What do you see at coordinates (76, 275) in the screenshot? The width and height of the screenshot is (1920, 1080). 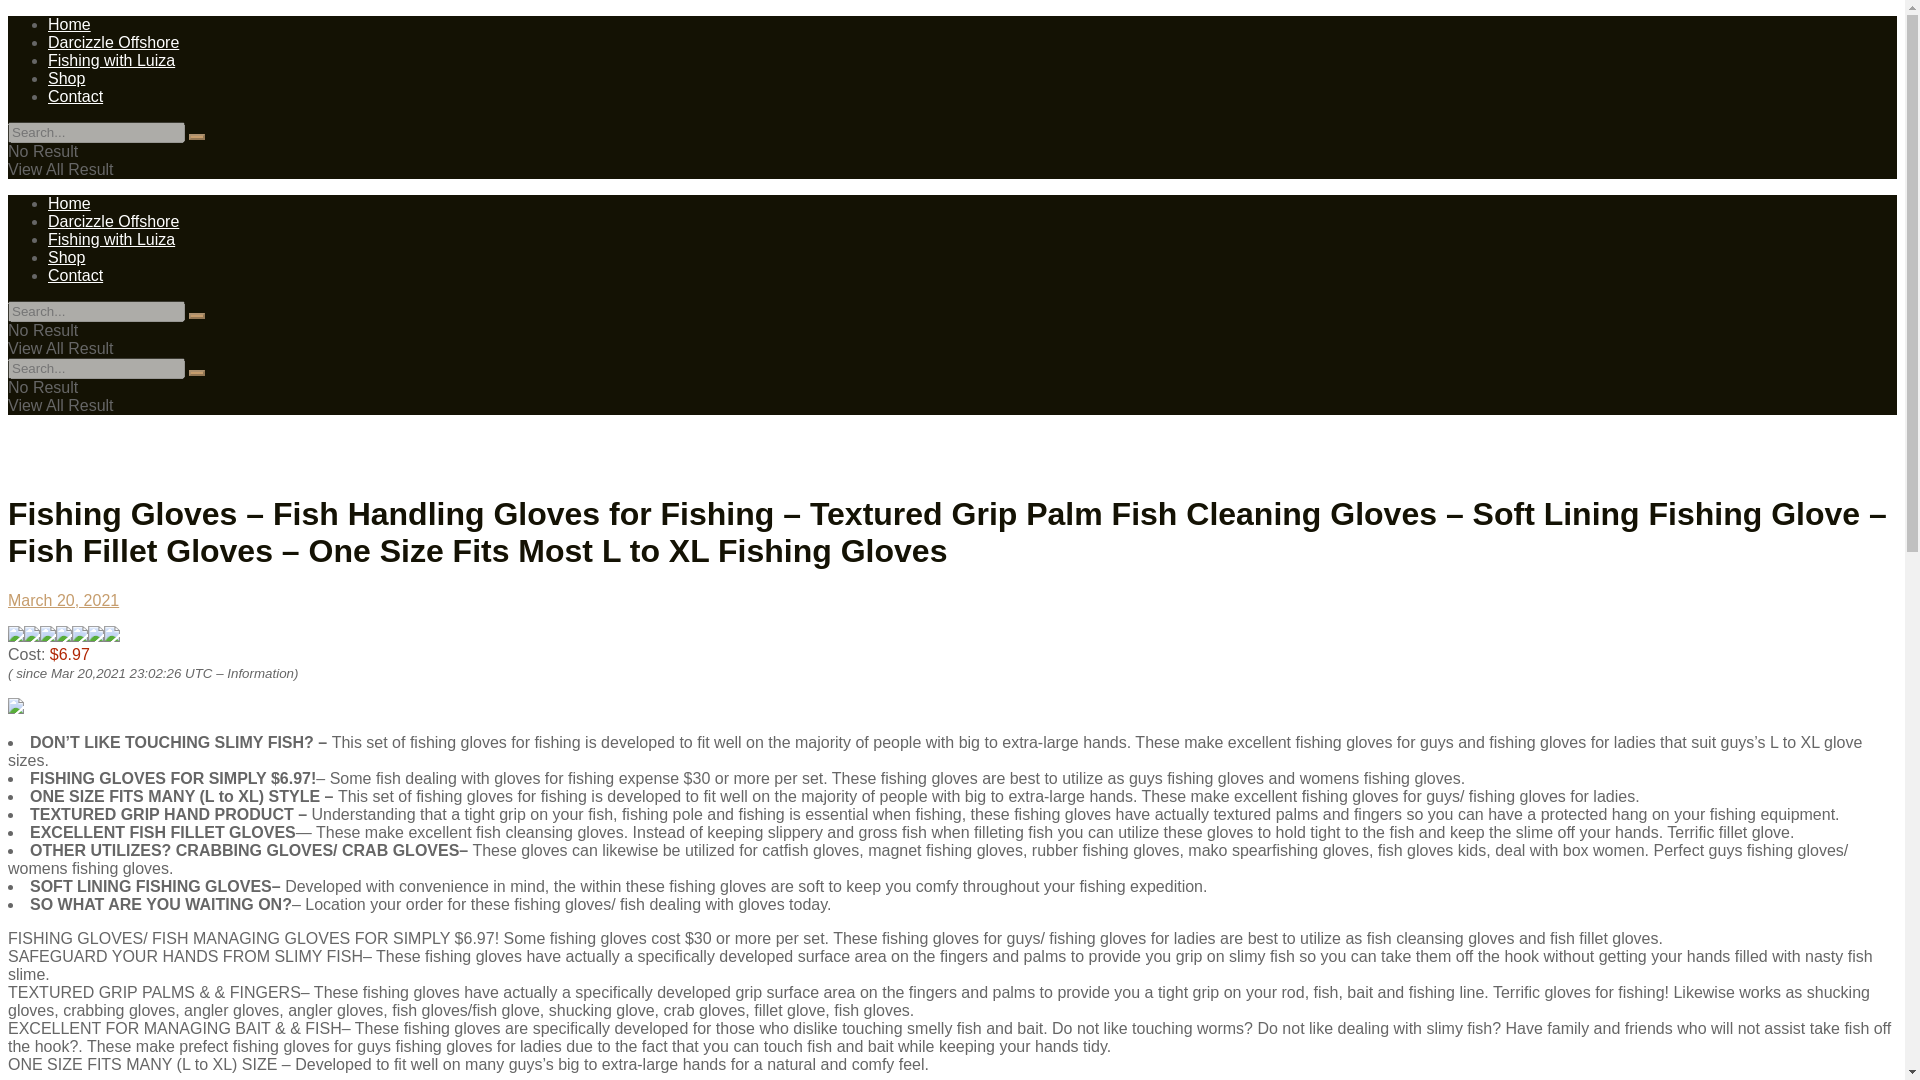 I see `Contact` at bounding box center [76, 275].